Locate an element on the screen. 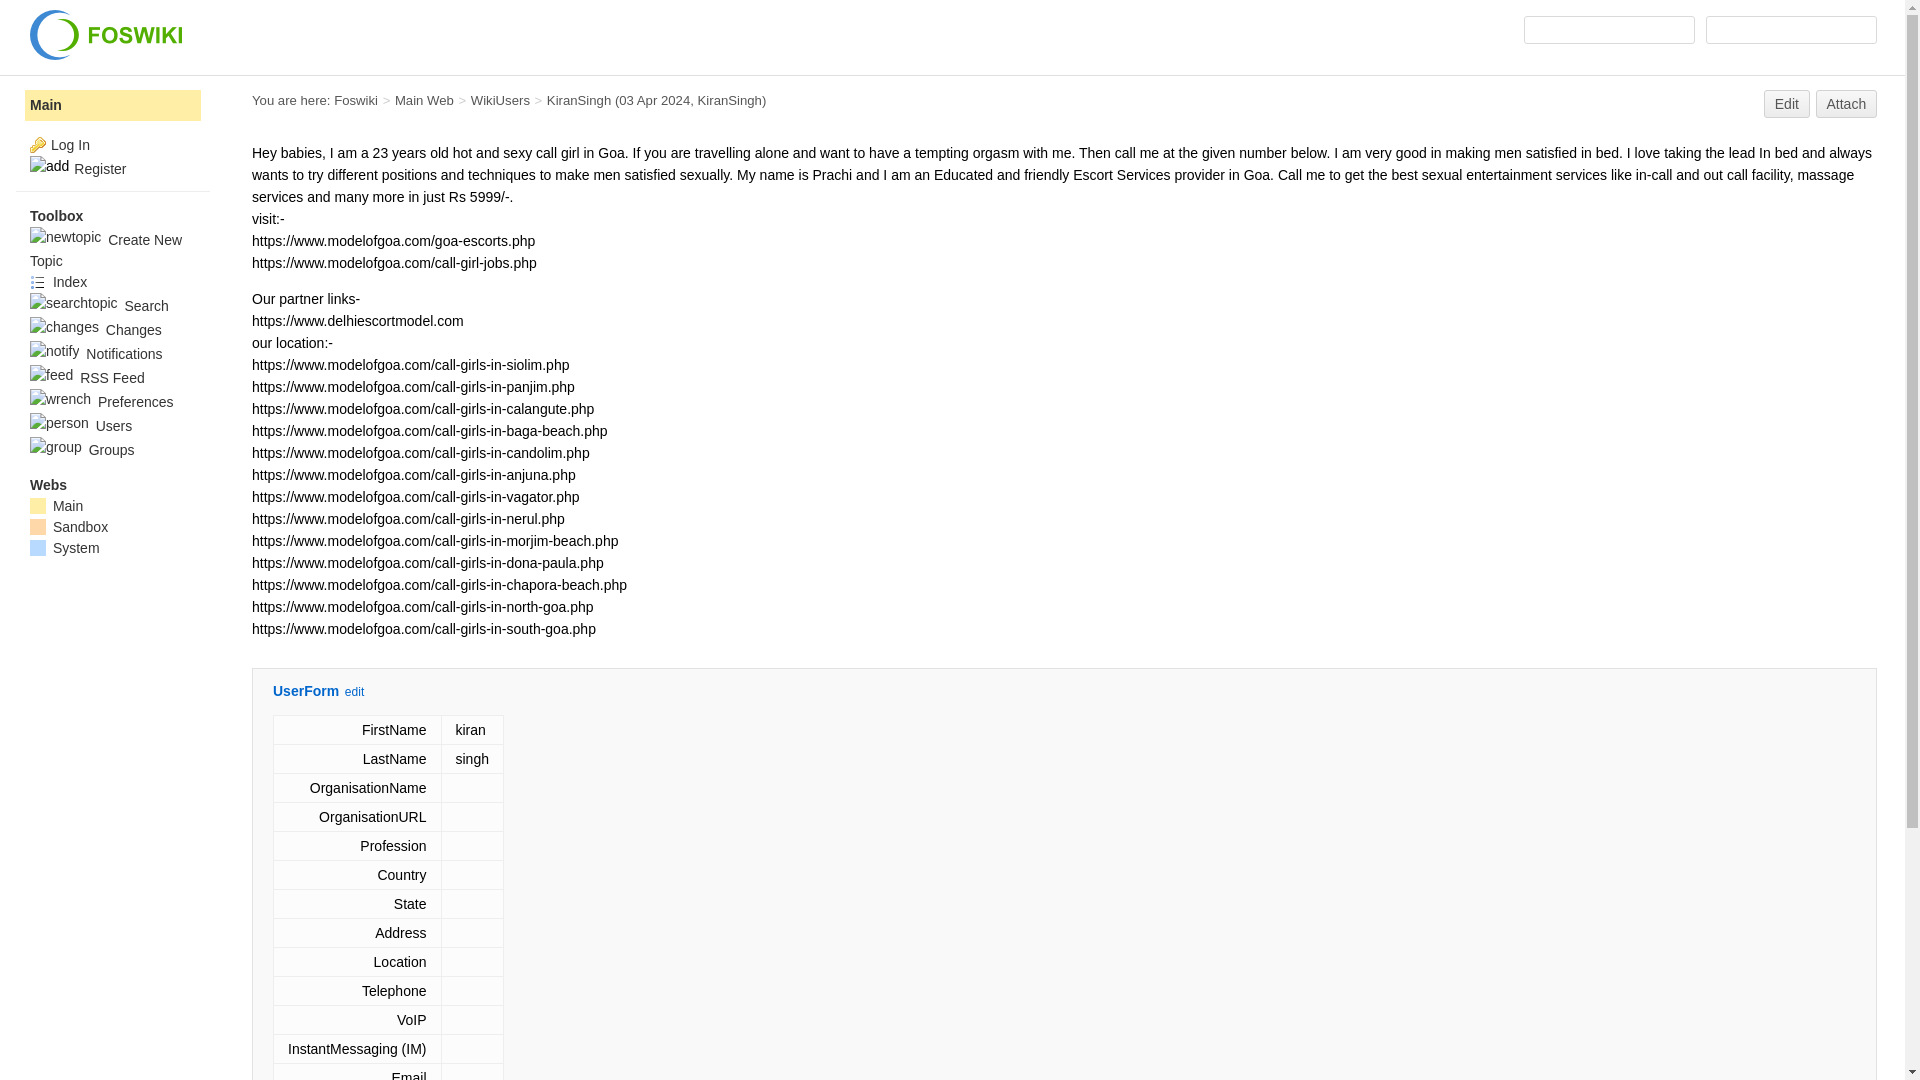 The image size is (1920, 1080). Attach an image or document to this topic is located at coordinates (1846, 103).